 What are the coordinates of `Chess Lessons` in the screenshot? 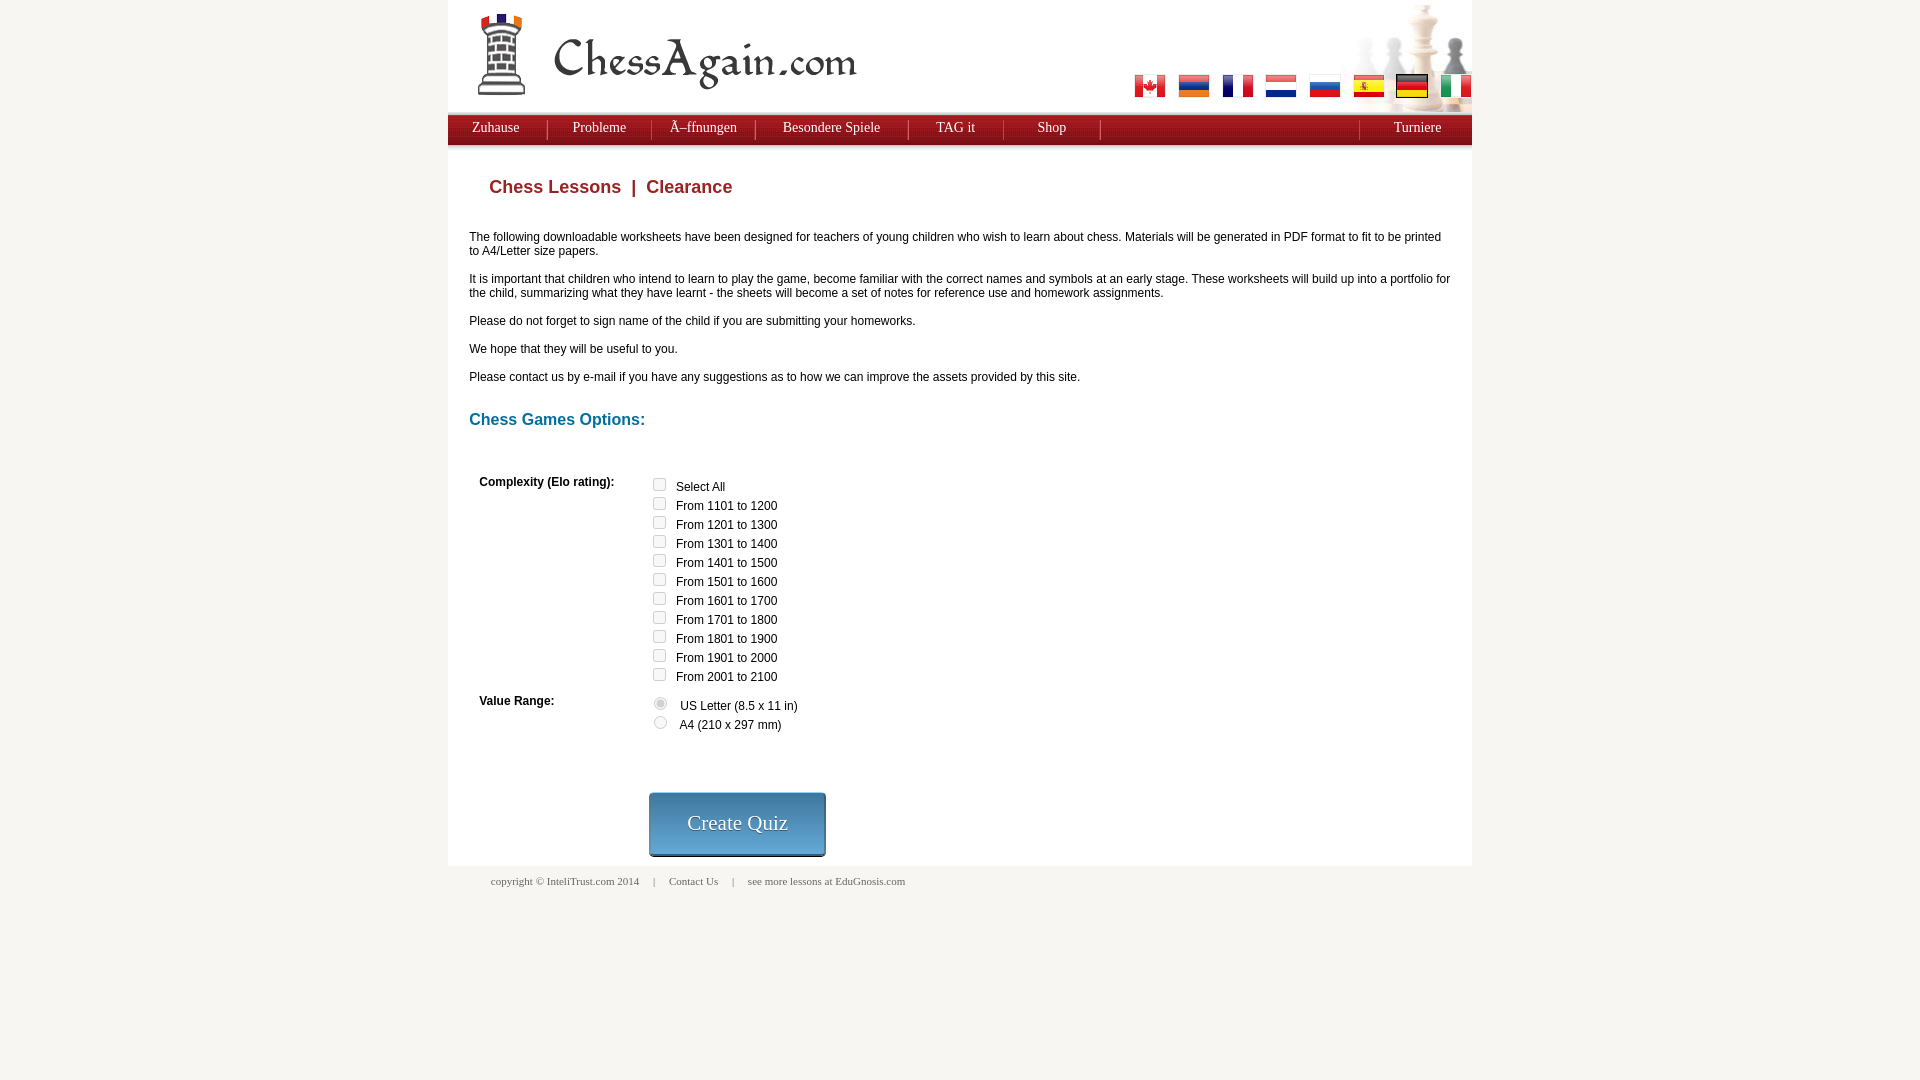 It's located at (554, 186).